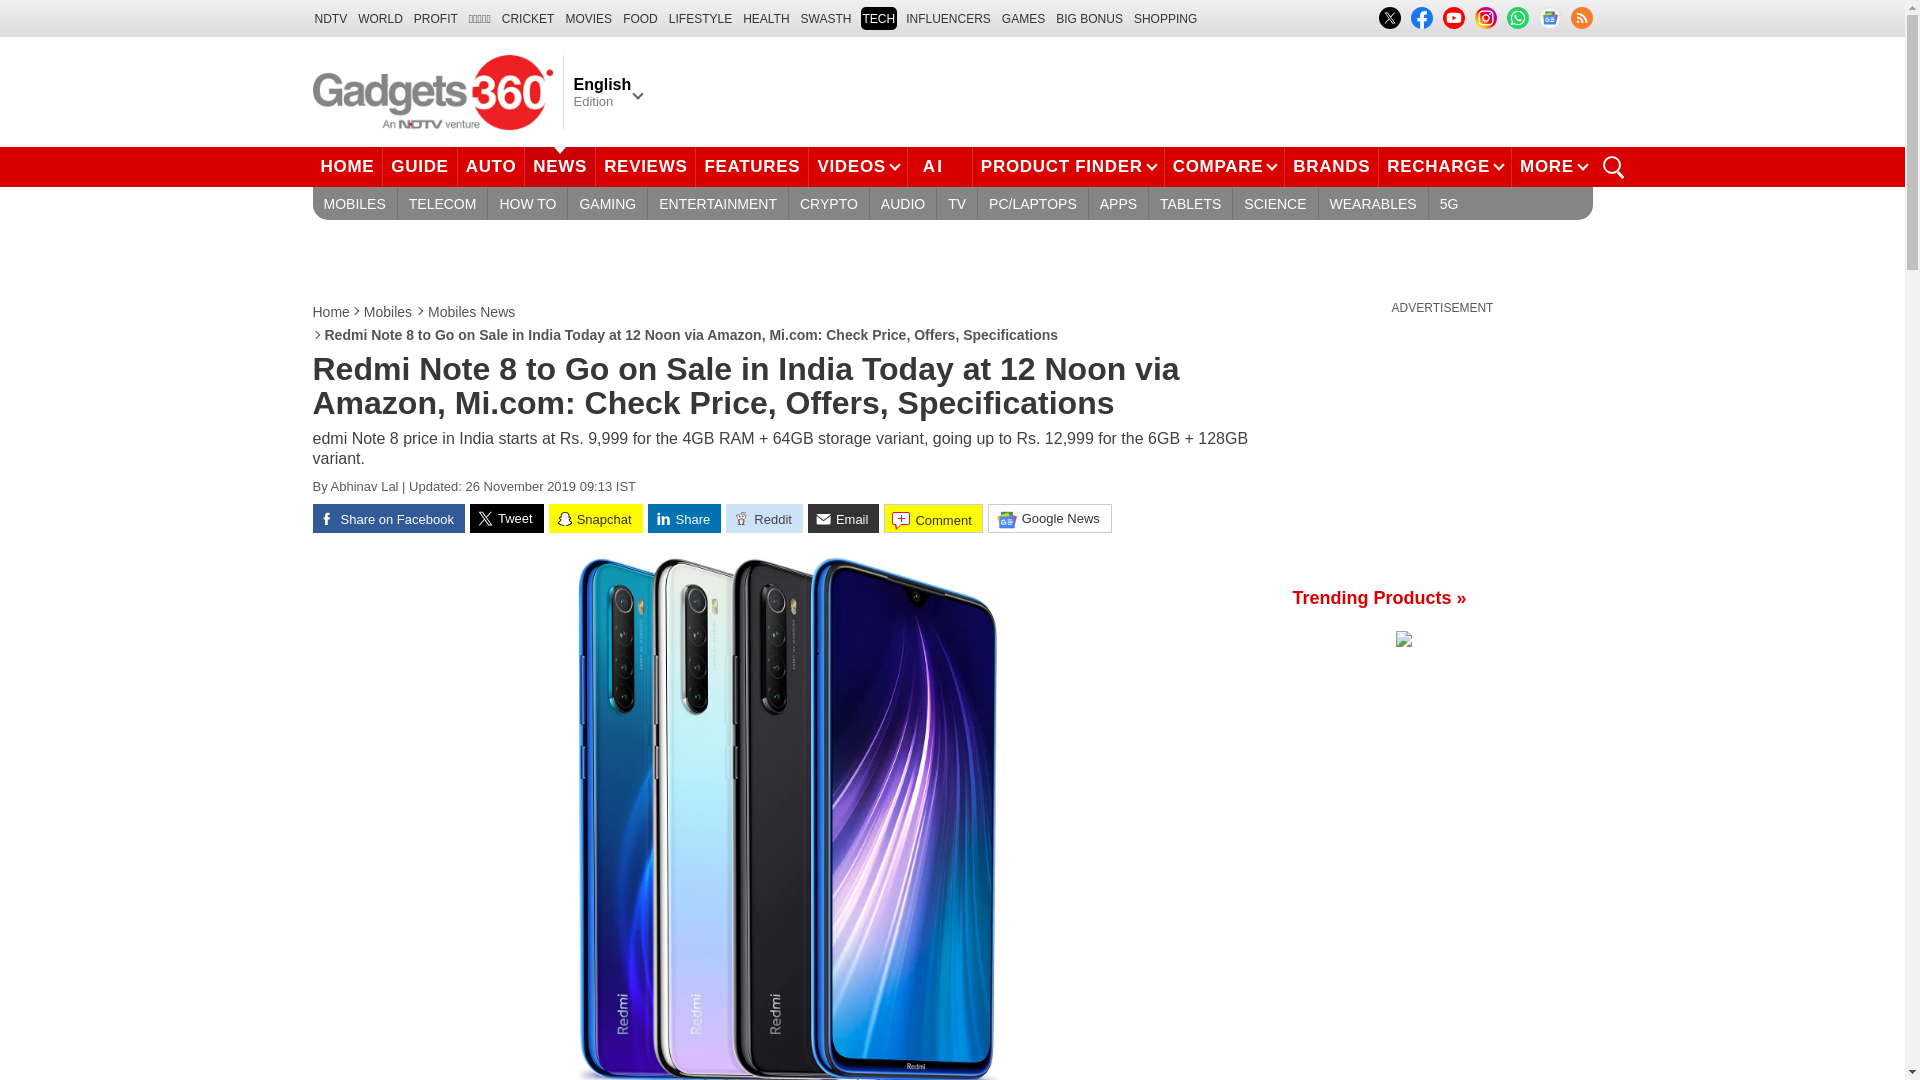  What do you see at coordinates (1023, 18) in the screenshot?
I see `Games` at bounding box center [1023, 18].